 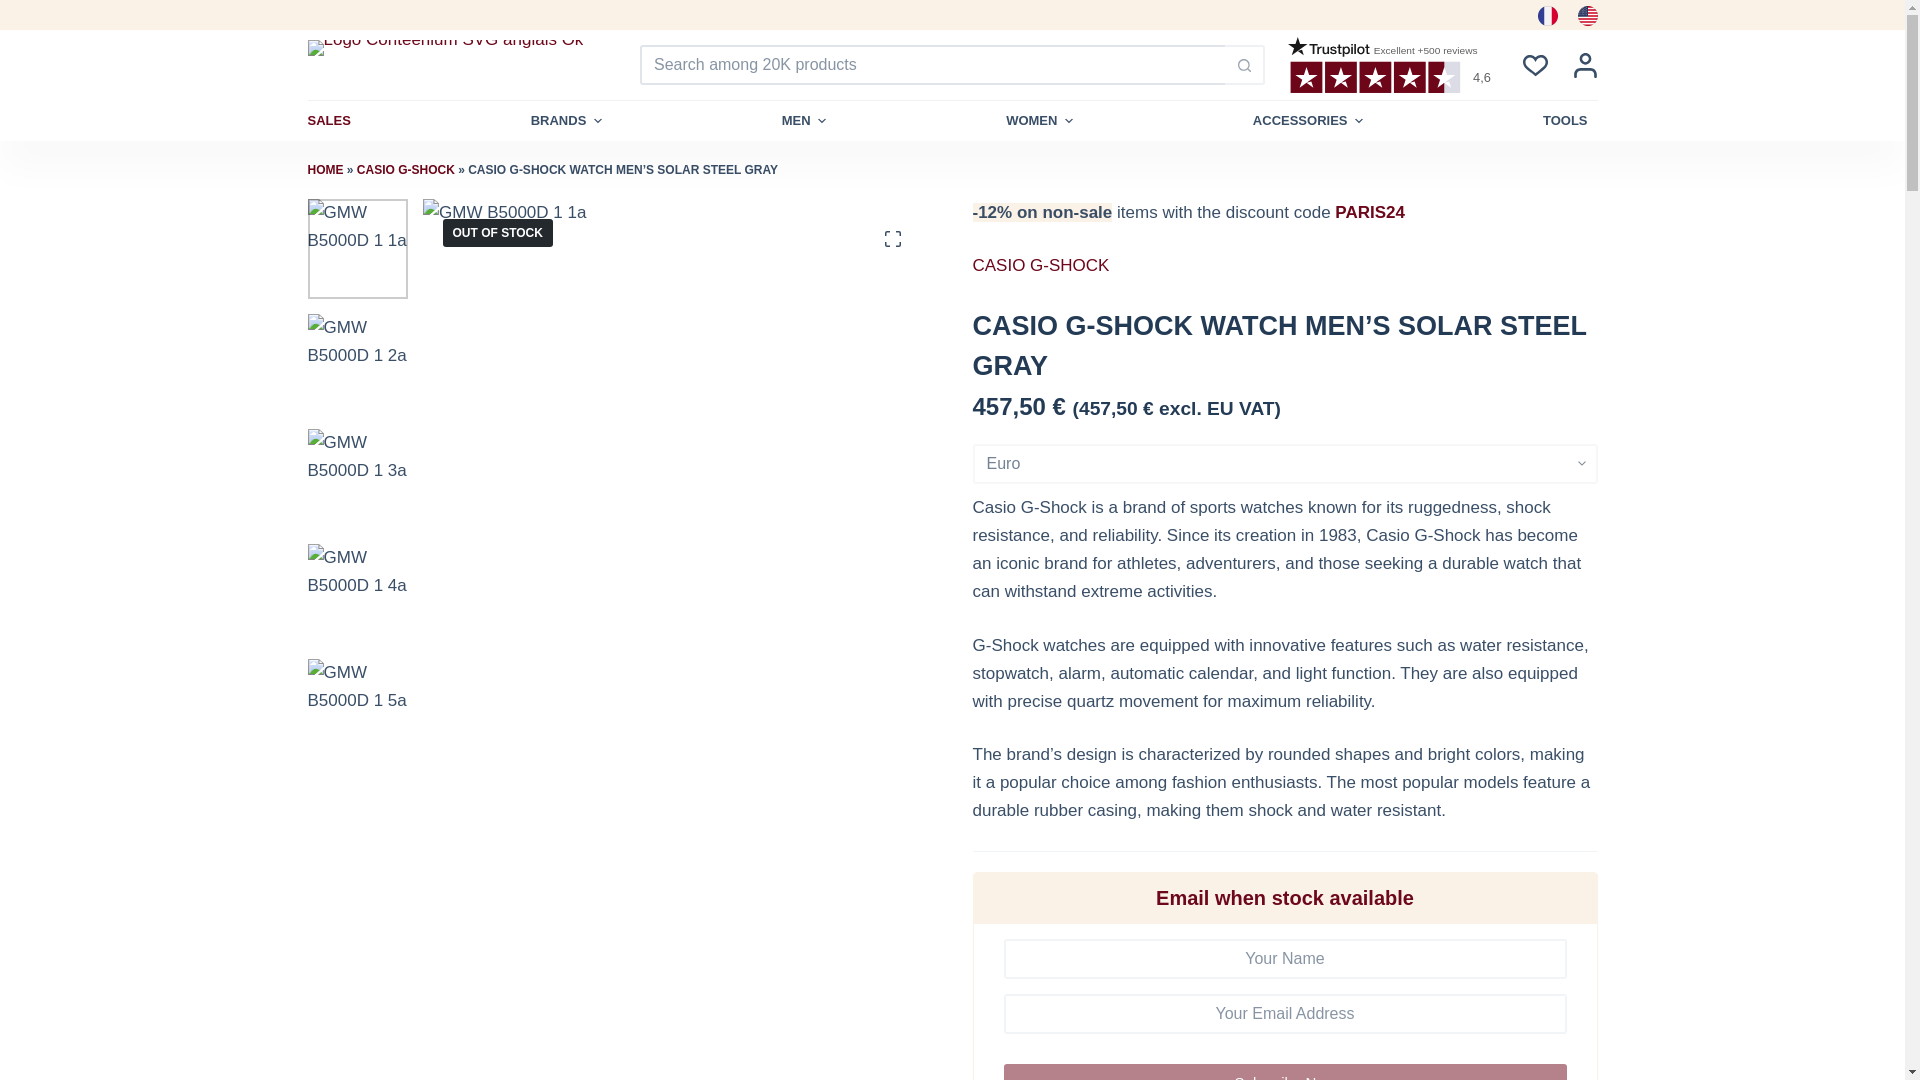 What do you see at coordinates (932, 65) in the screenshot?
I see `Search for...` at bounding box center [932, 65].